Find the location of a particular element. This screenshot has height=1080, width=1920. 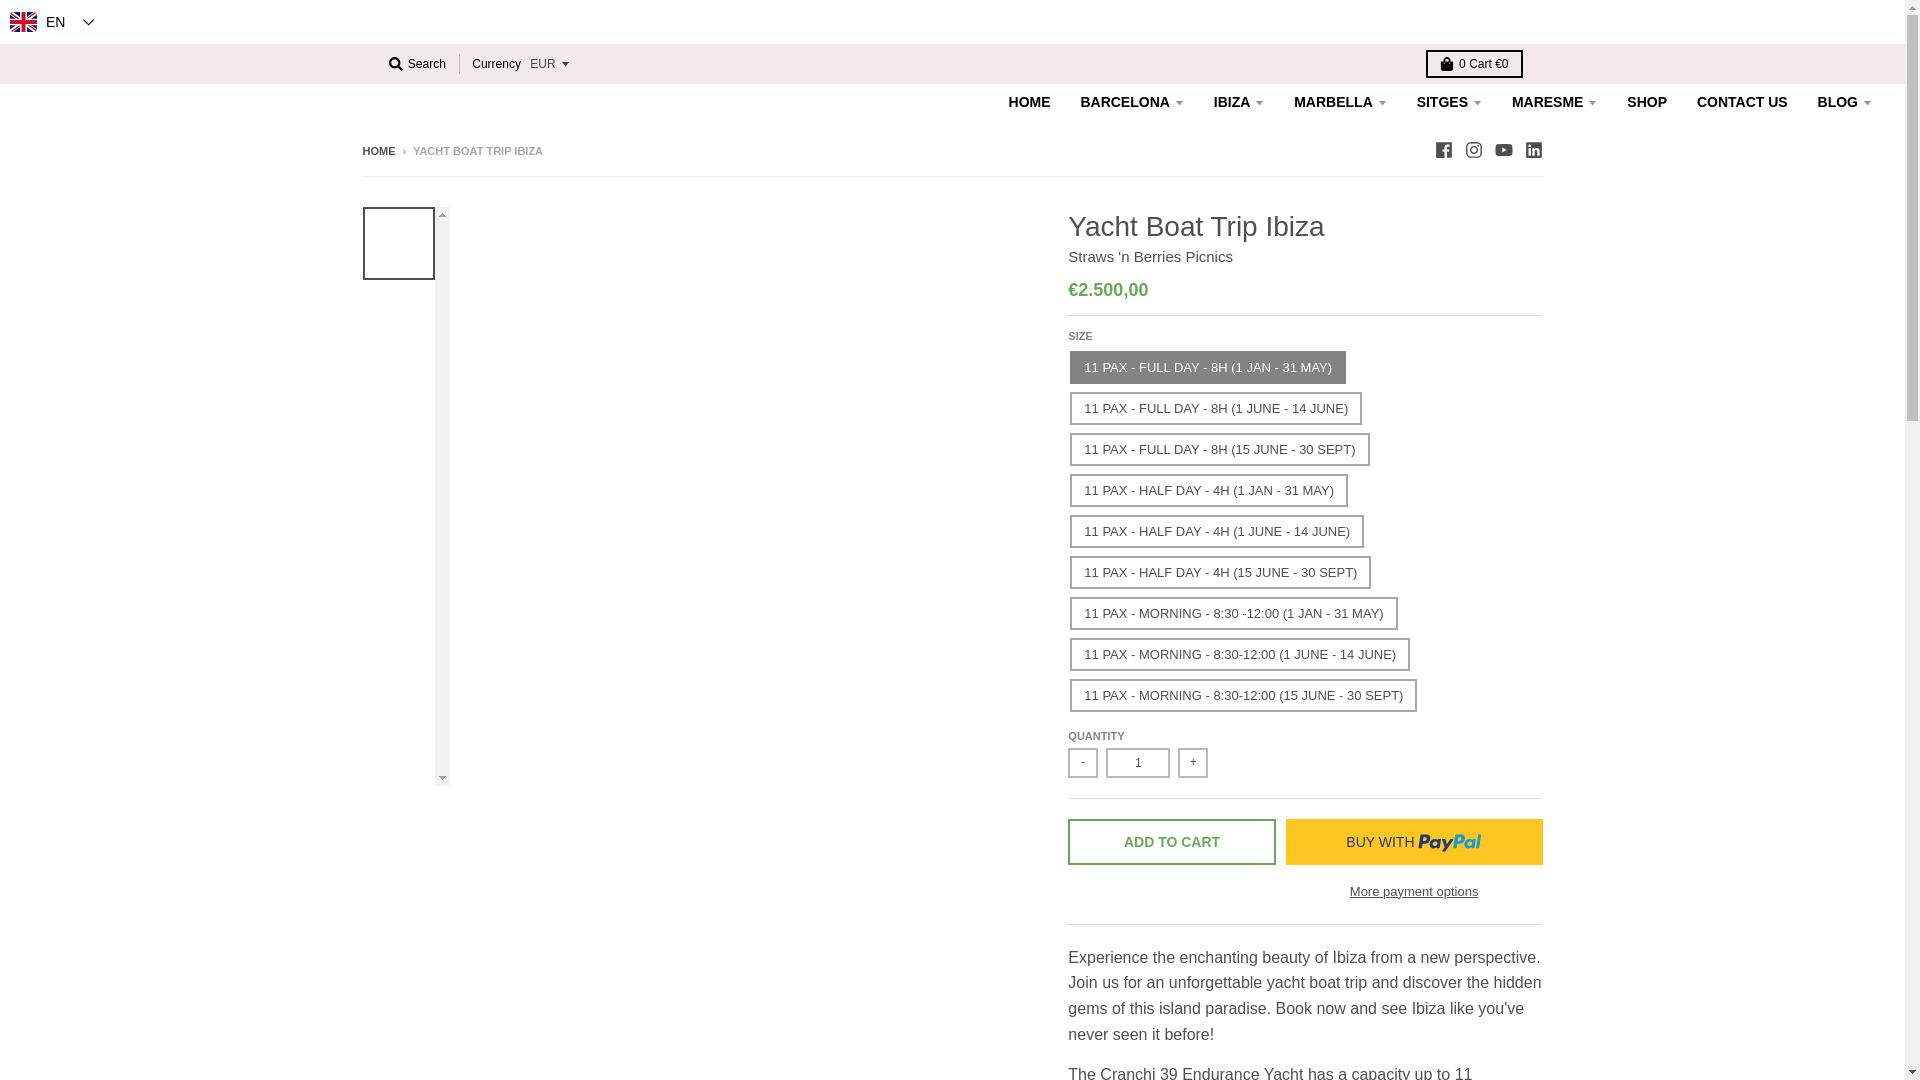

IBIZA is located at coordinates (1240, 102).